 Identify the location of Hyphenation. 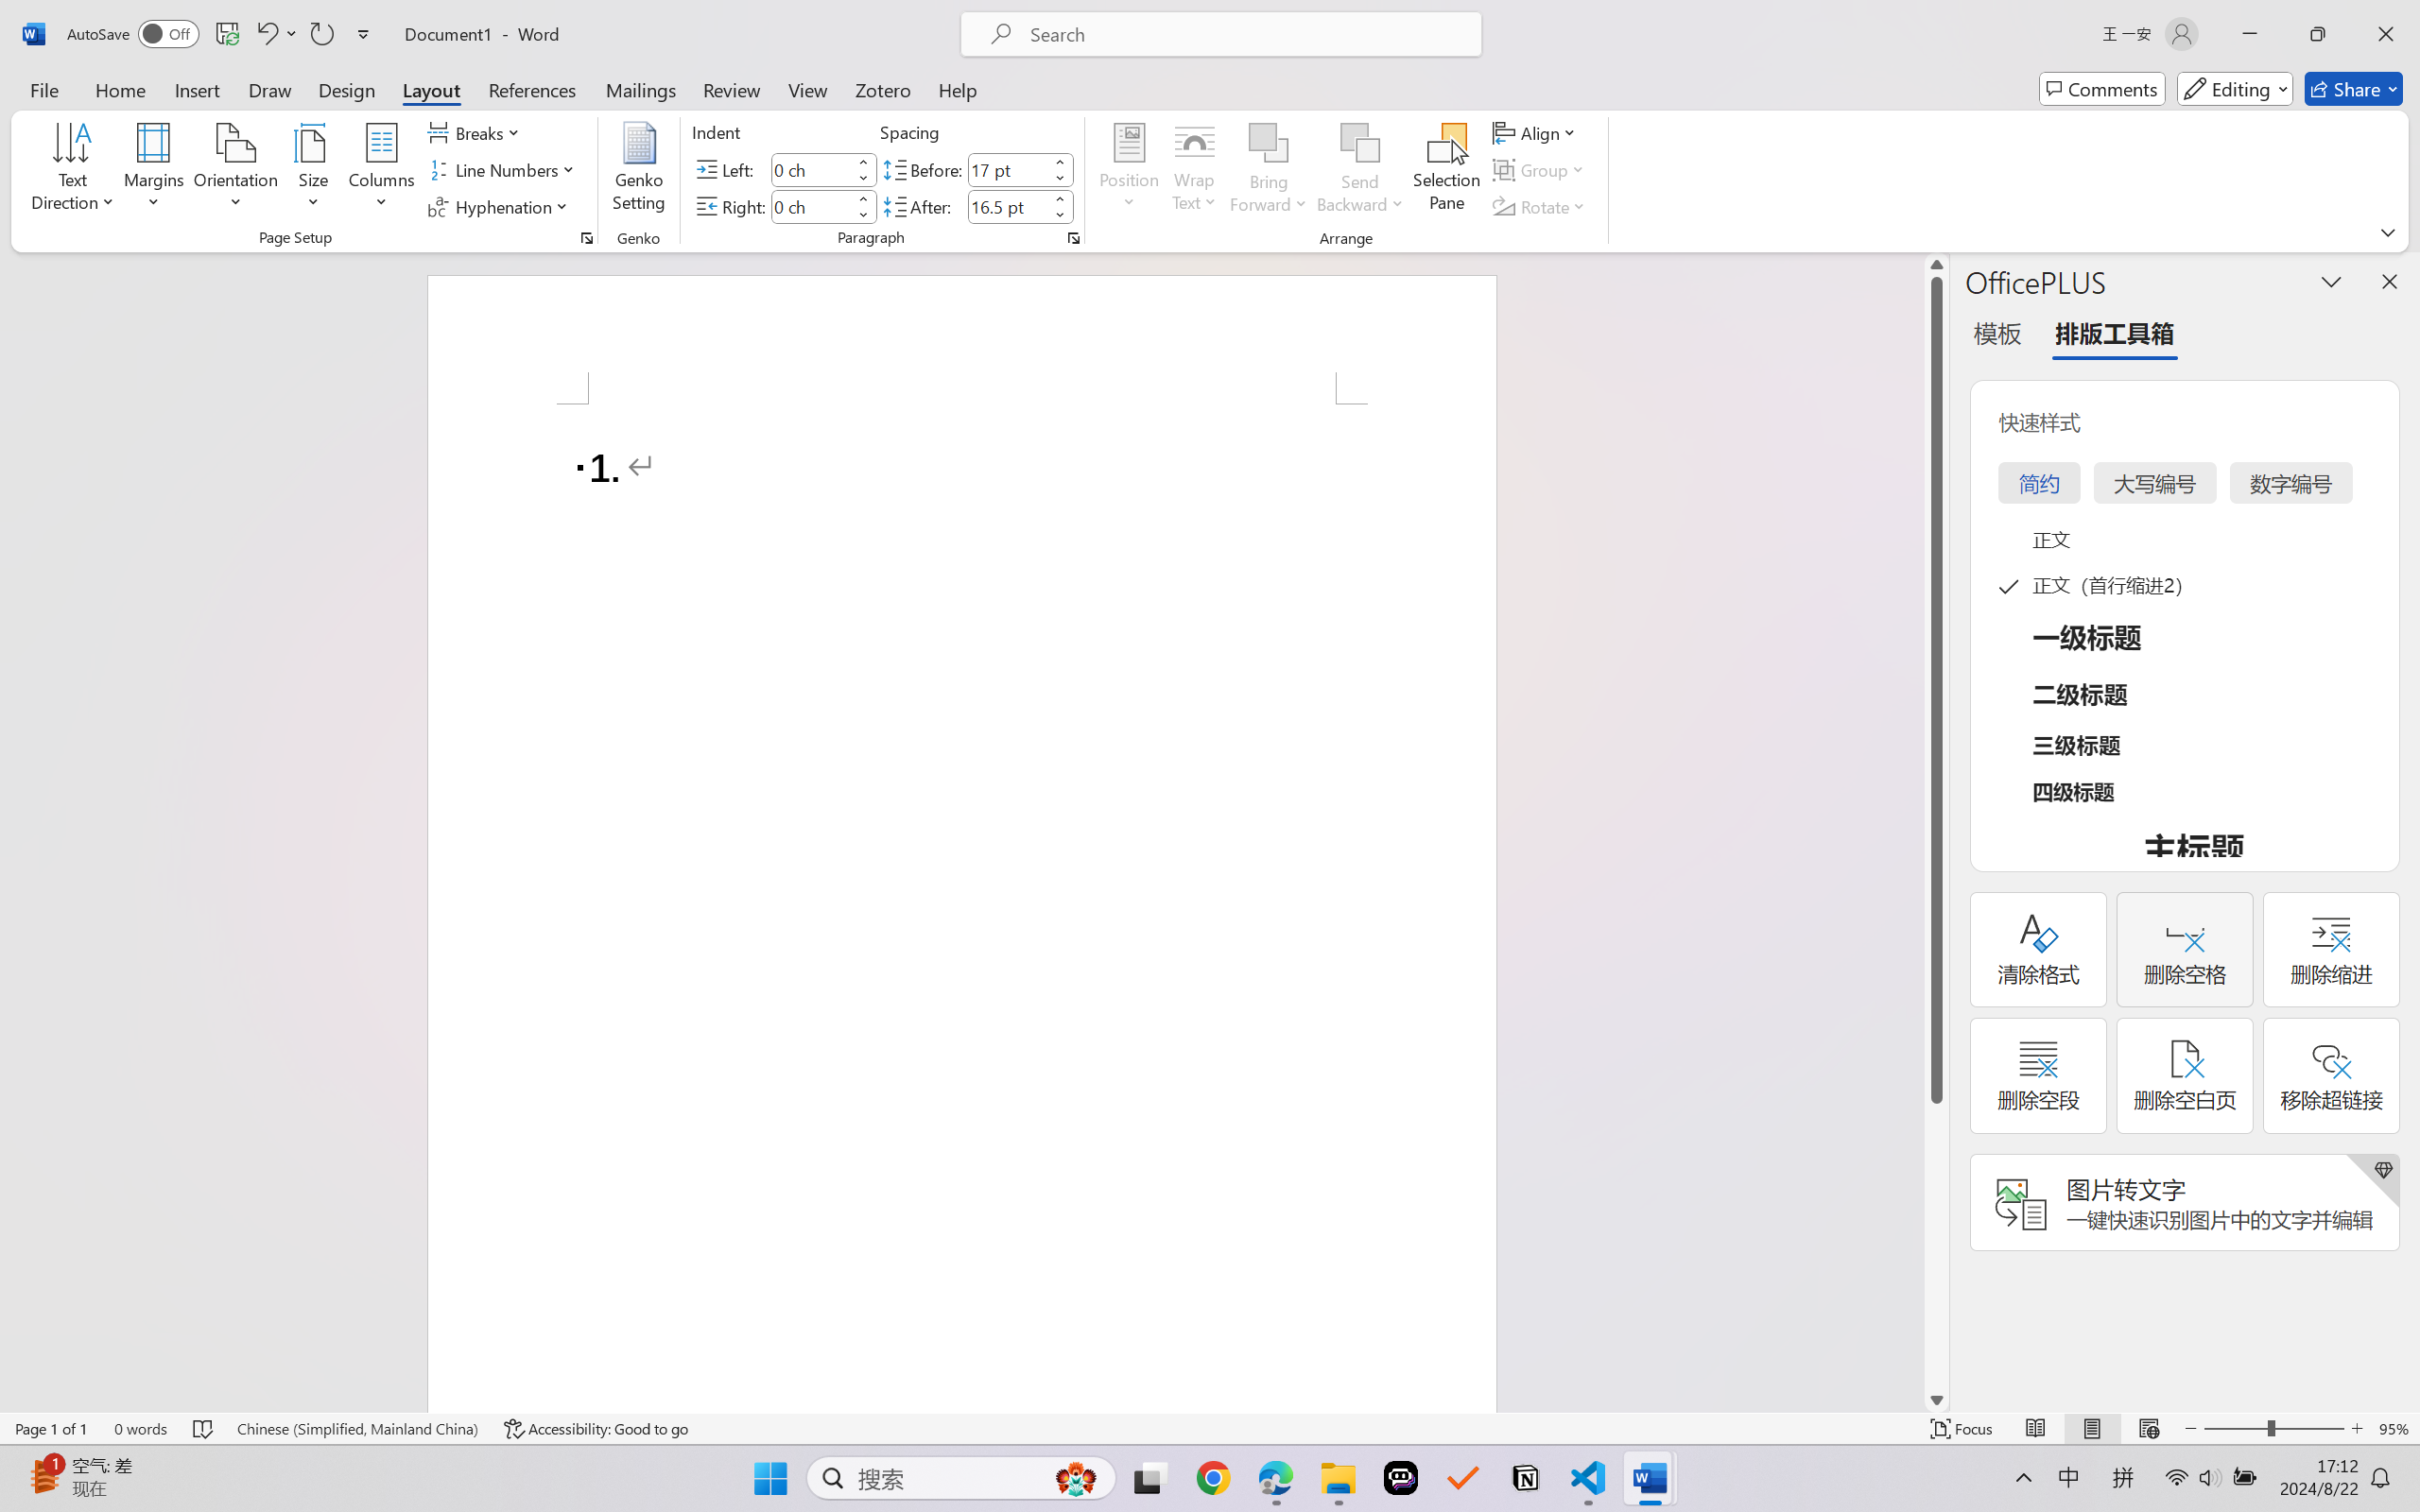
(501, 206).